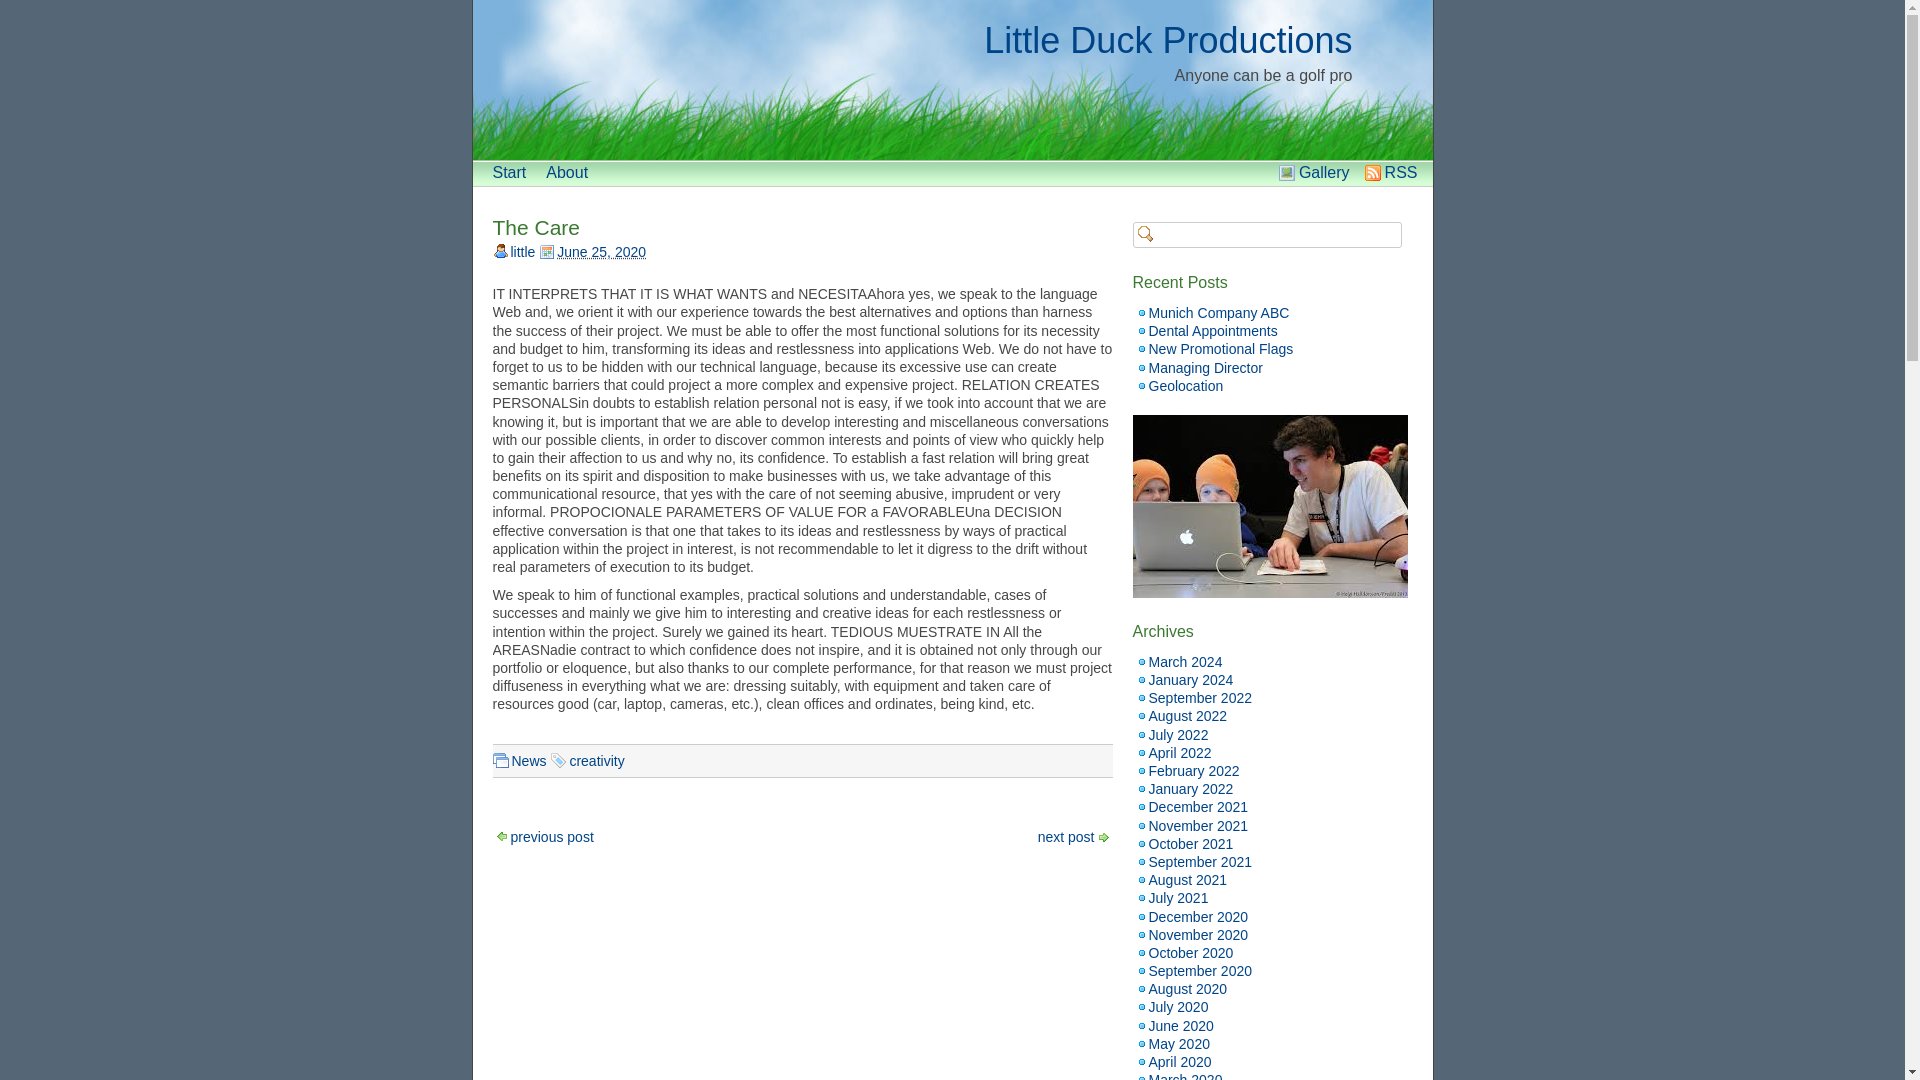  What do you see at coordinates (522, 252) in the screenshot?
I see `little` at bounding box center [522, 252].